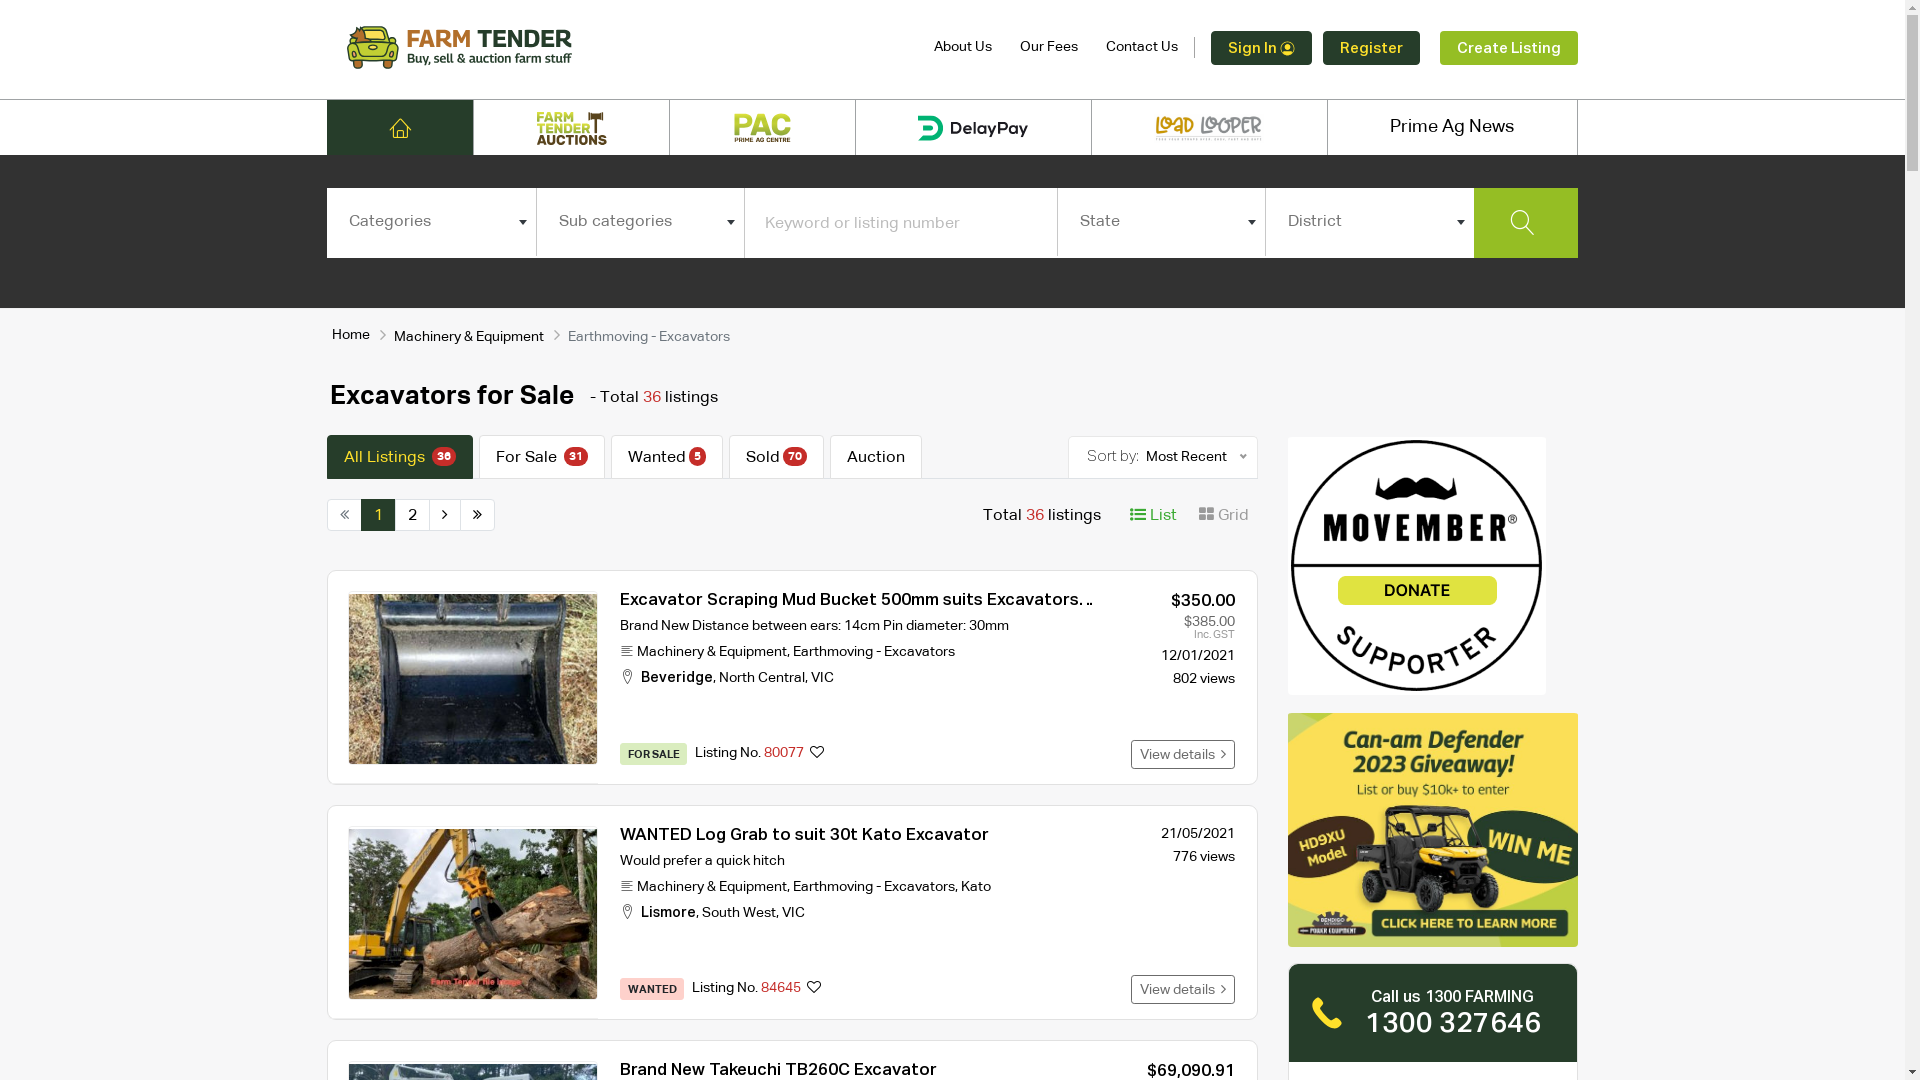  What do you see at coordinates (667, 457) in the screenshot?
I see `Wanted5` at bounding box center [667, 457].